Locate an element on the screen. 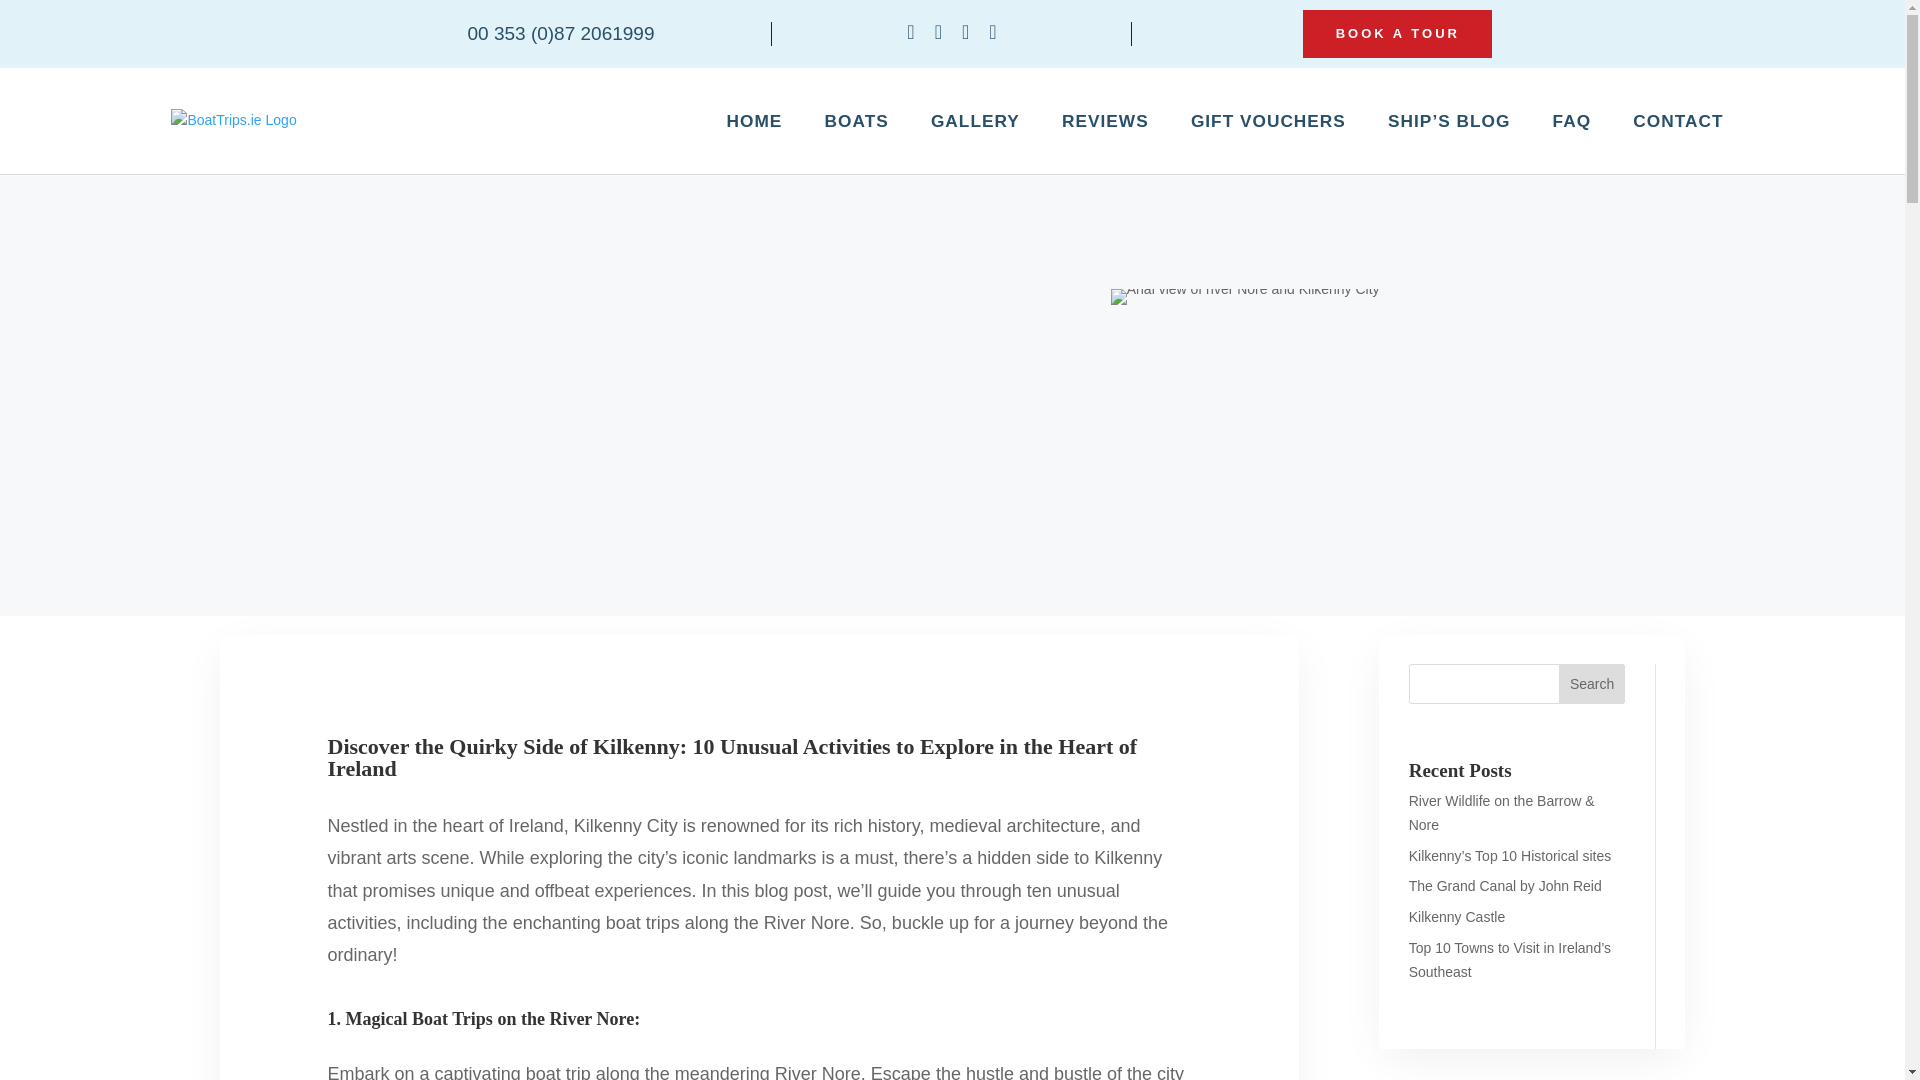 The width and height of the screenshot is (1920, 1080). Search is located at coordinates (1592, 684).